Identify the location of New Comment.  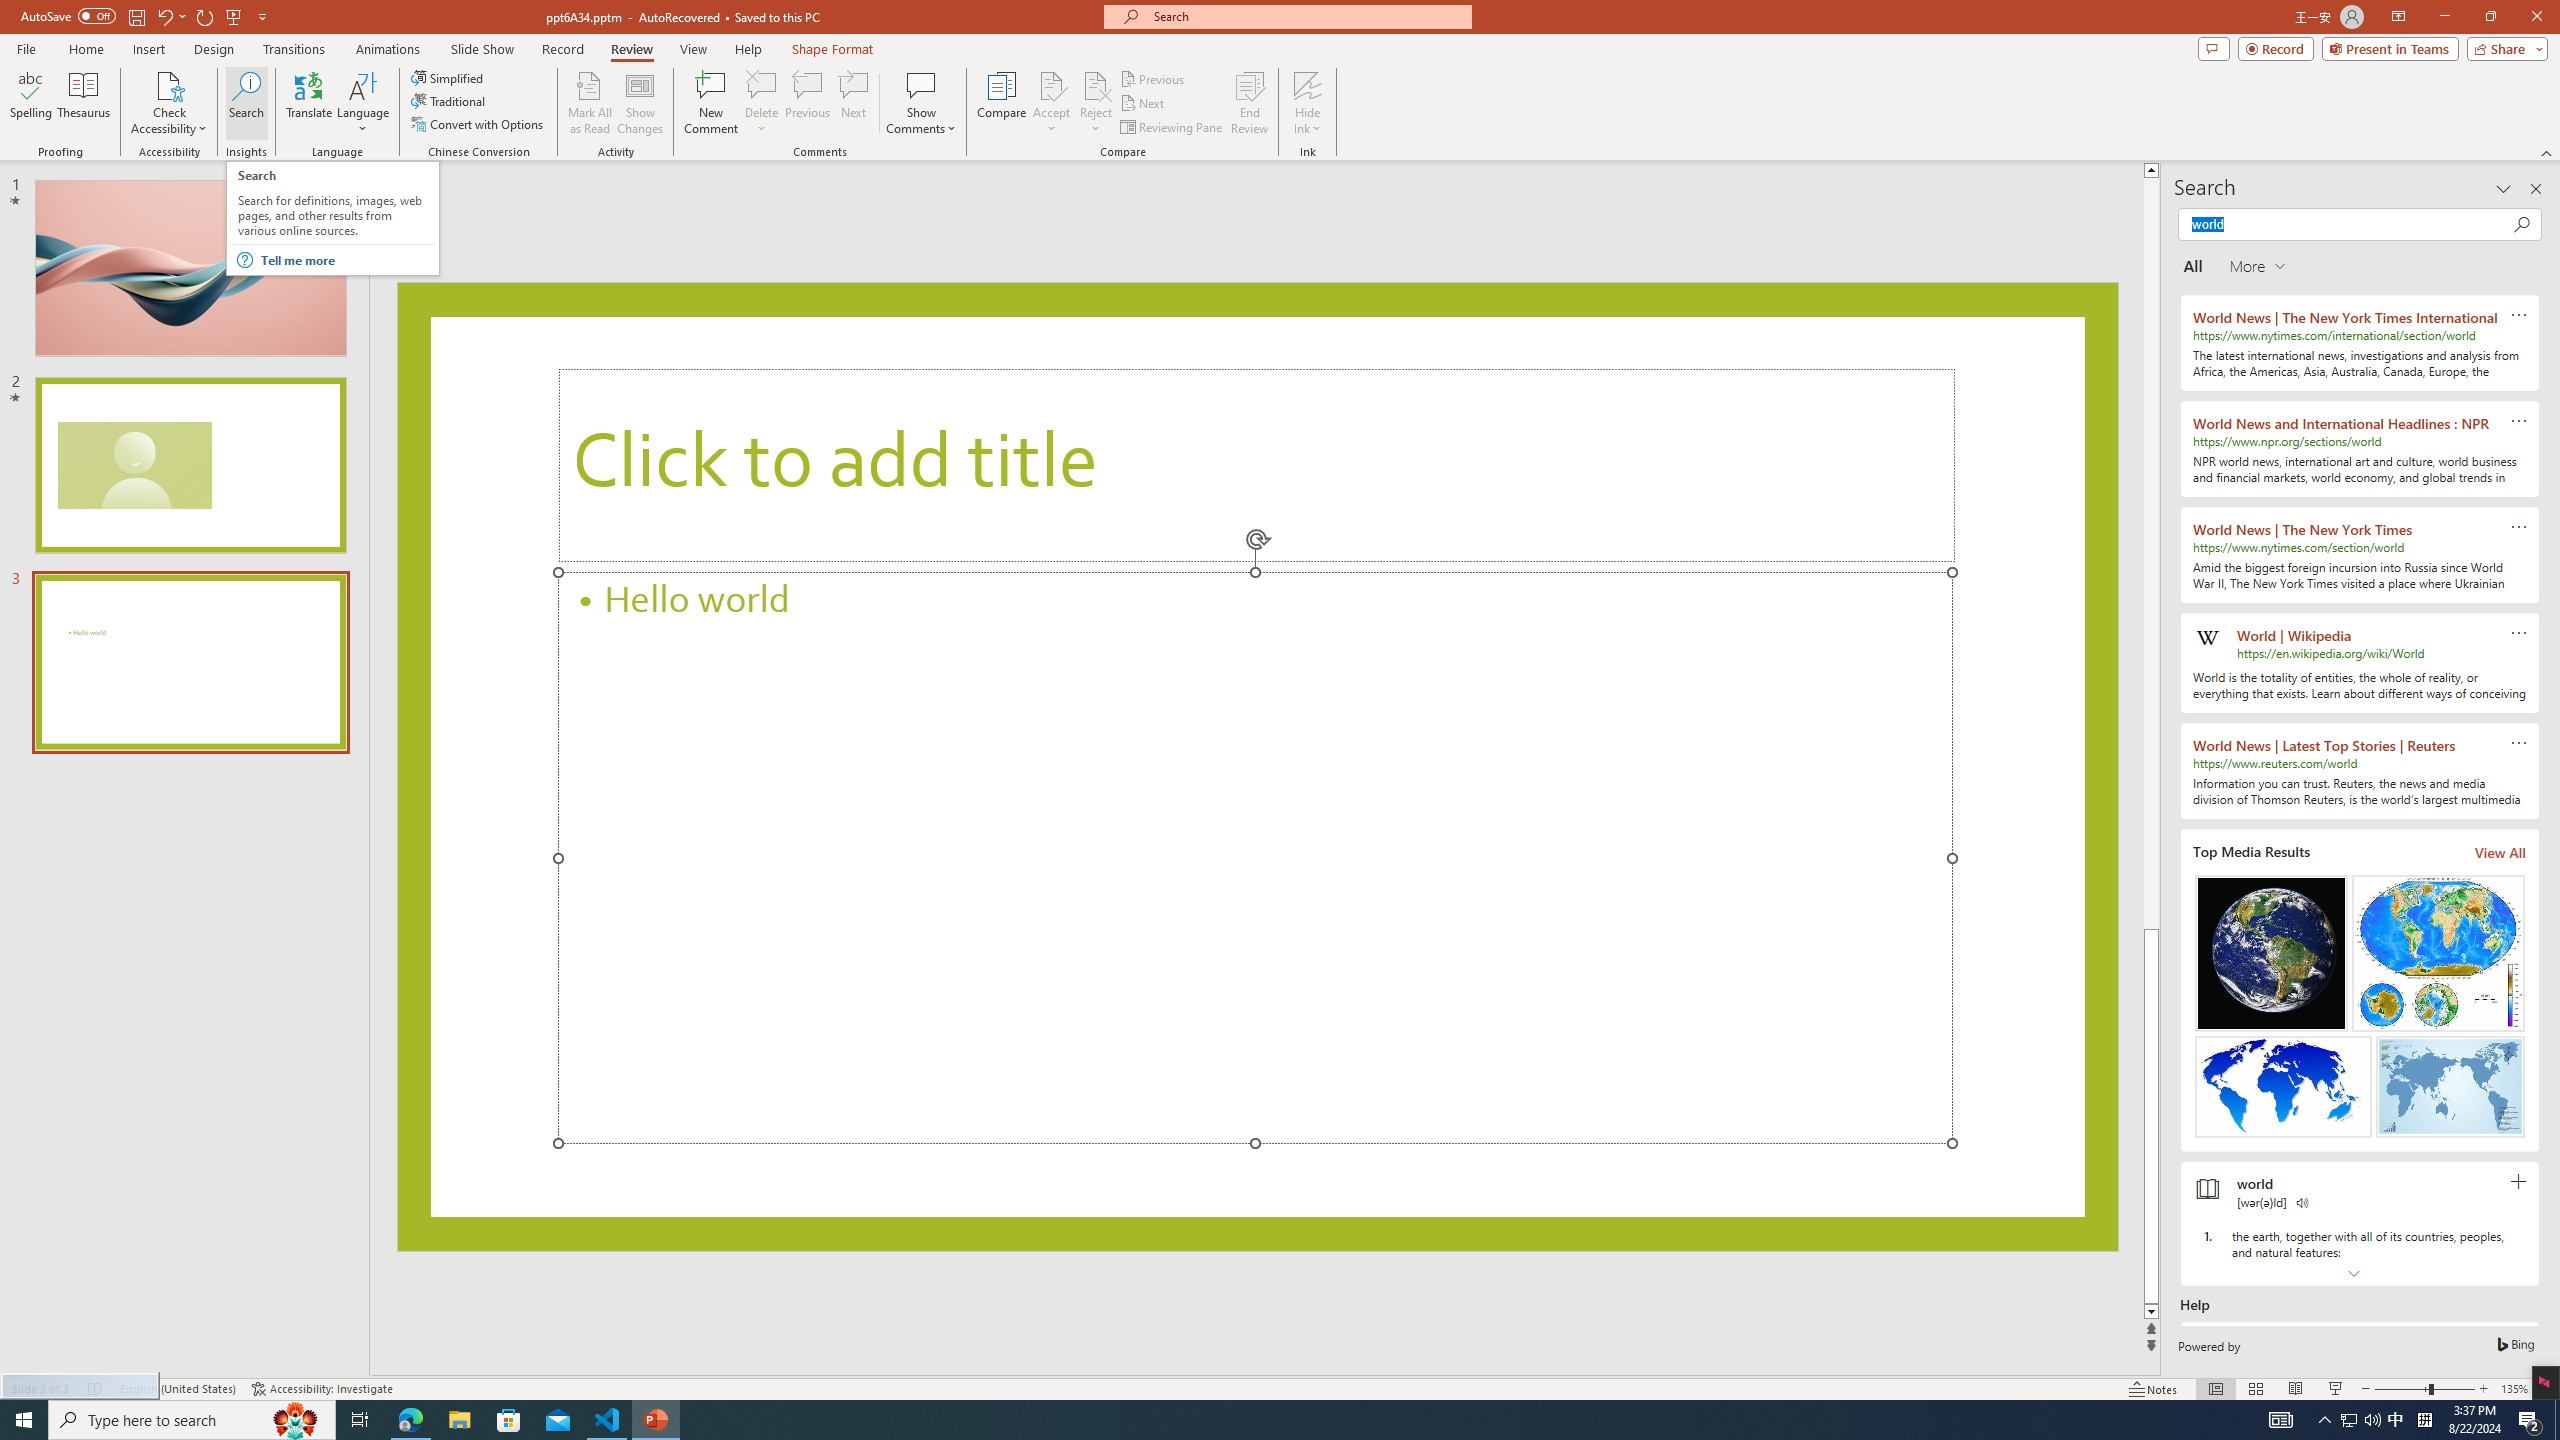
(710, 103).